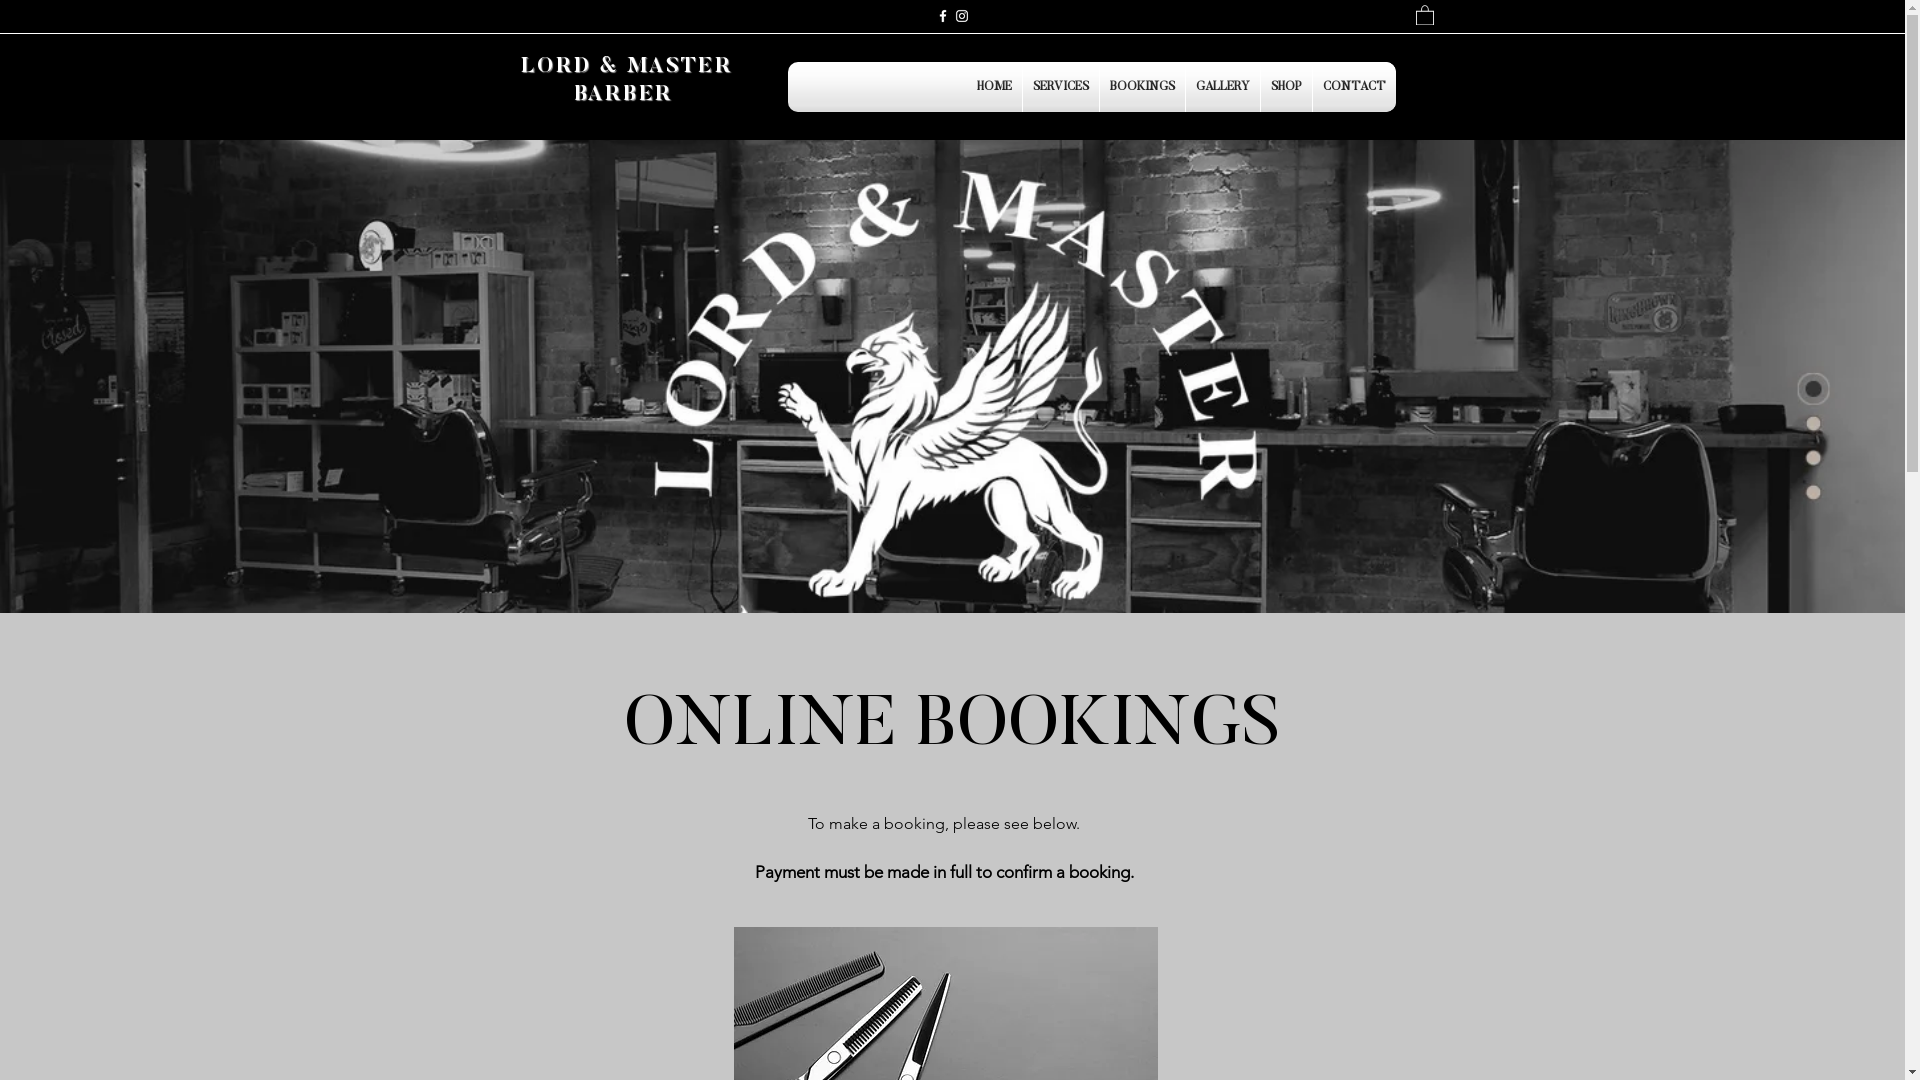  What do you see at coordinates (1223, 87) in the screenshot?
I see `GALLERY` at bounding box center [1223, 87].